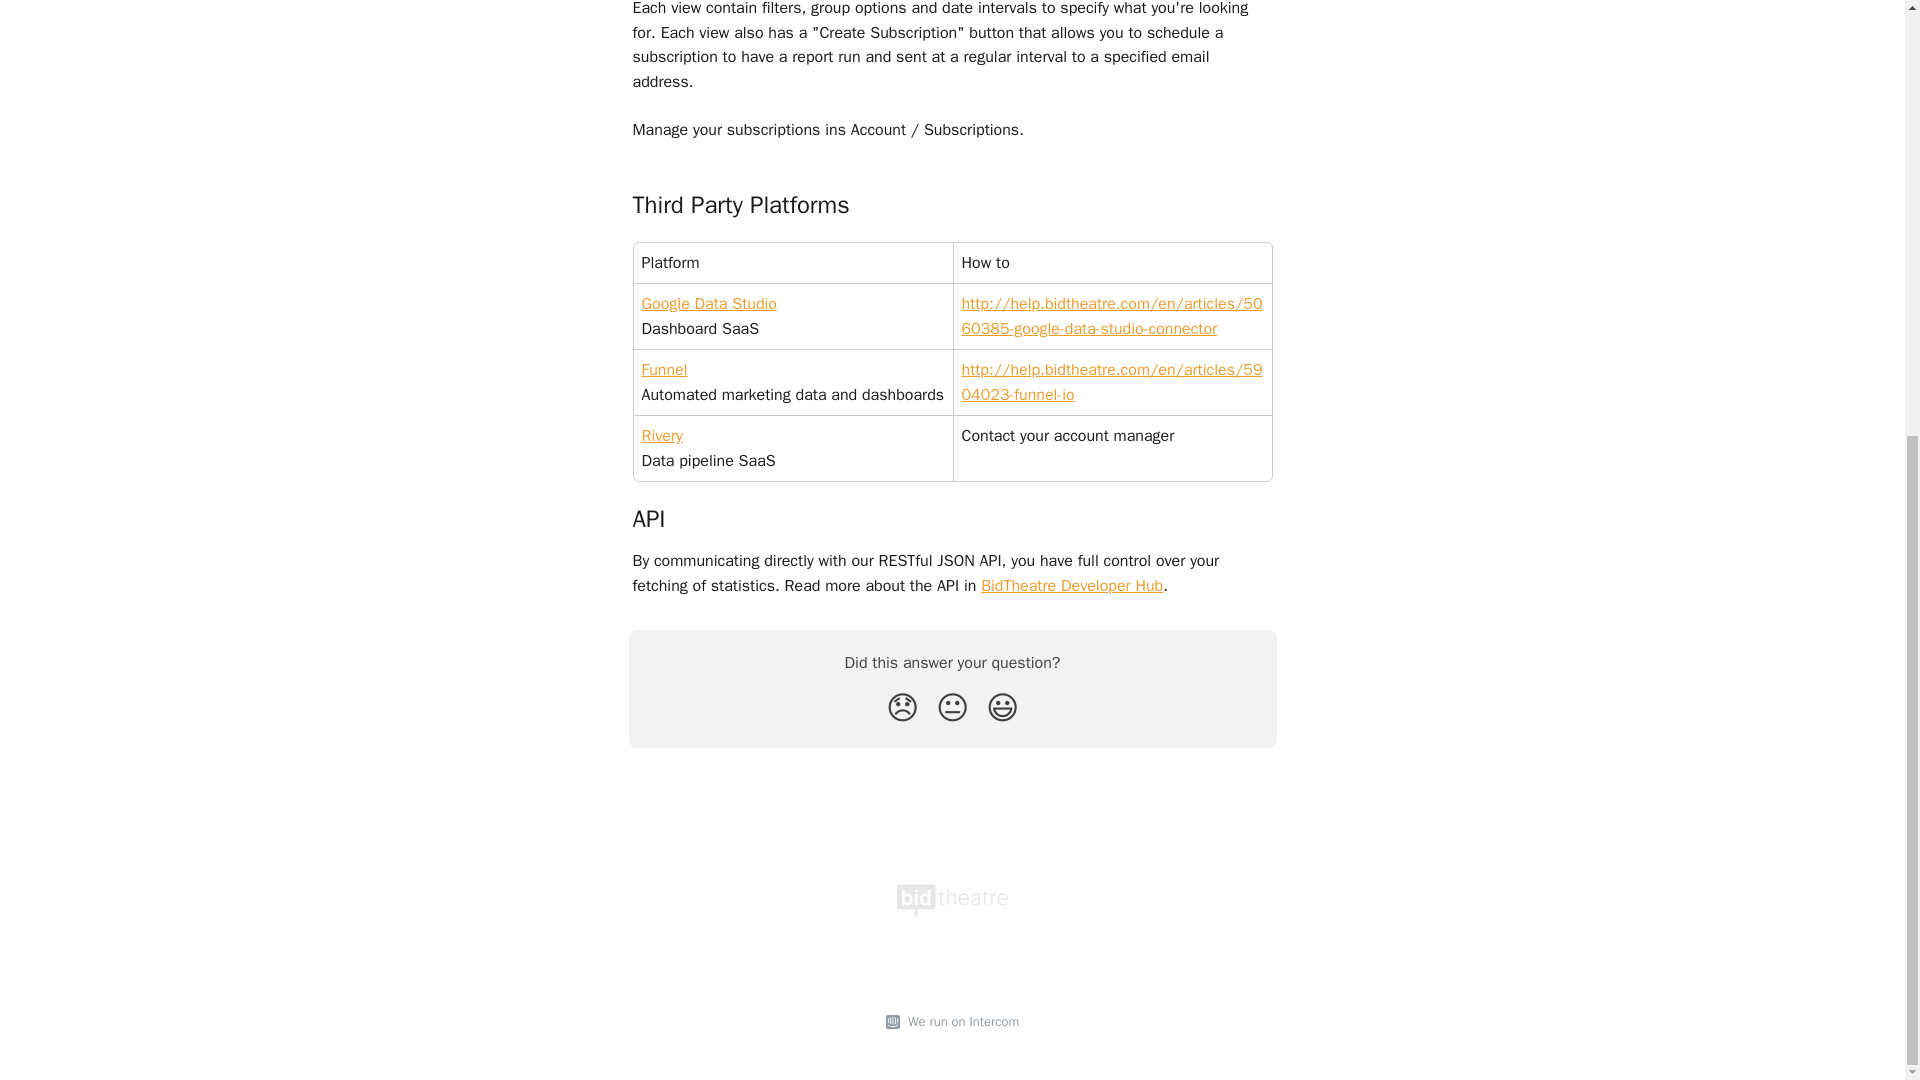 This screenshot has width=1920, height=1080. I want to click on Smiley, so click(1002, 708).